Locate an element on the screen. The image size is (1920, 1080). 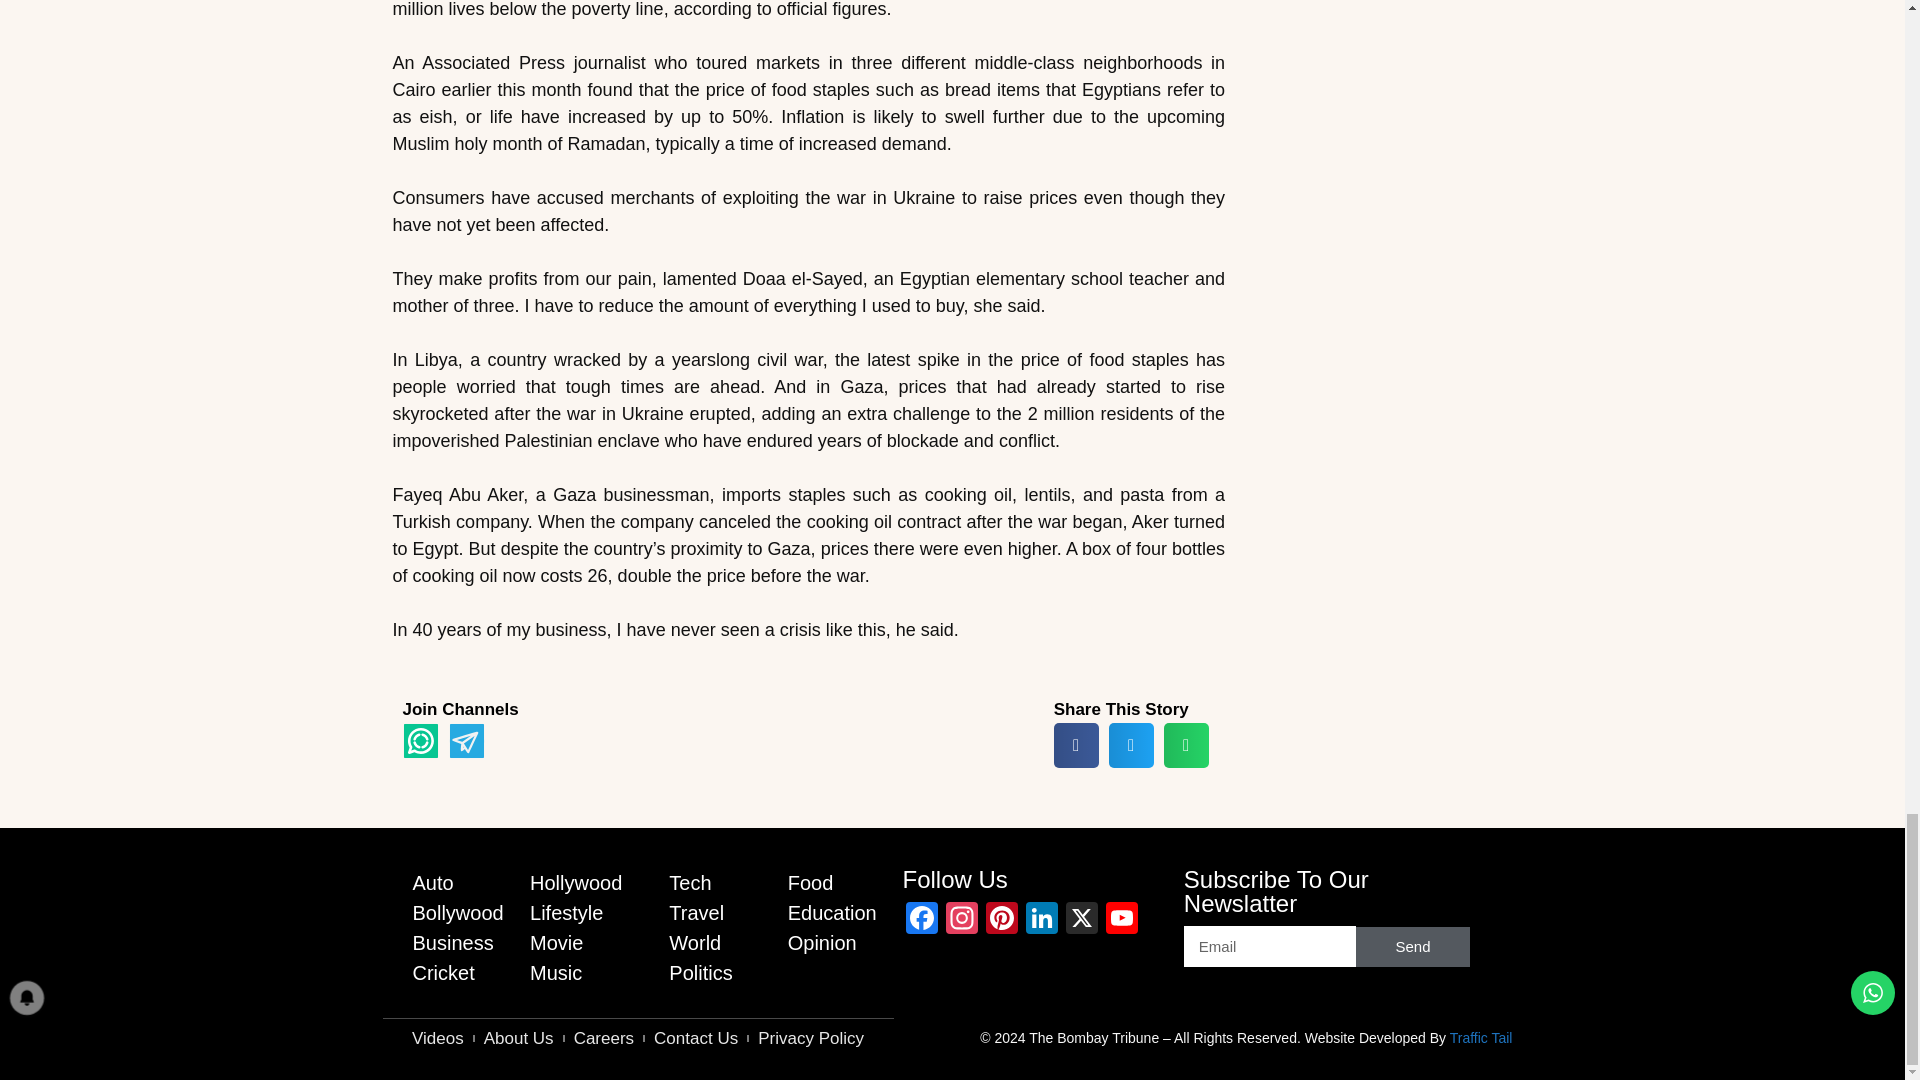
Pinterest is located at coordinates (1001, 920).